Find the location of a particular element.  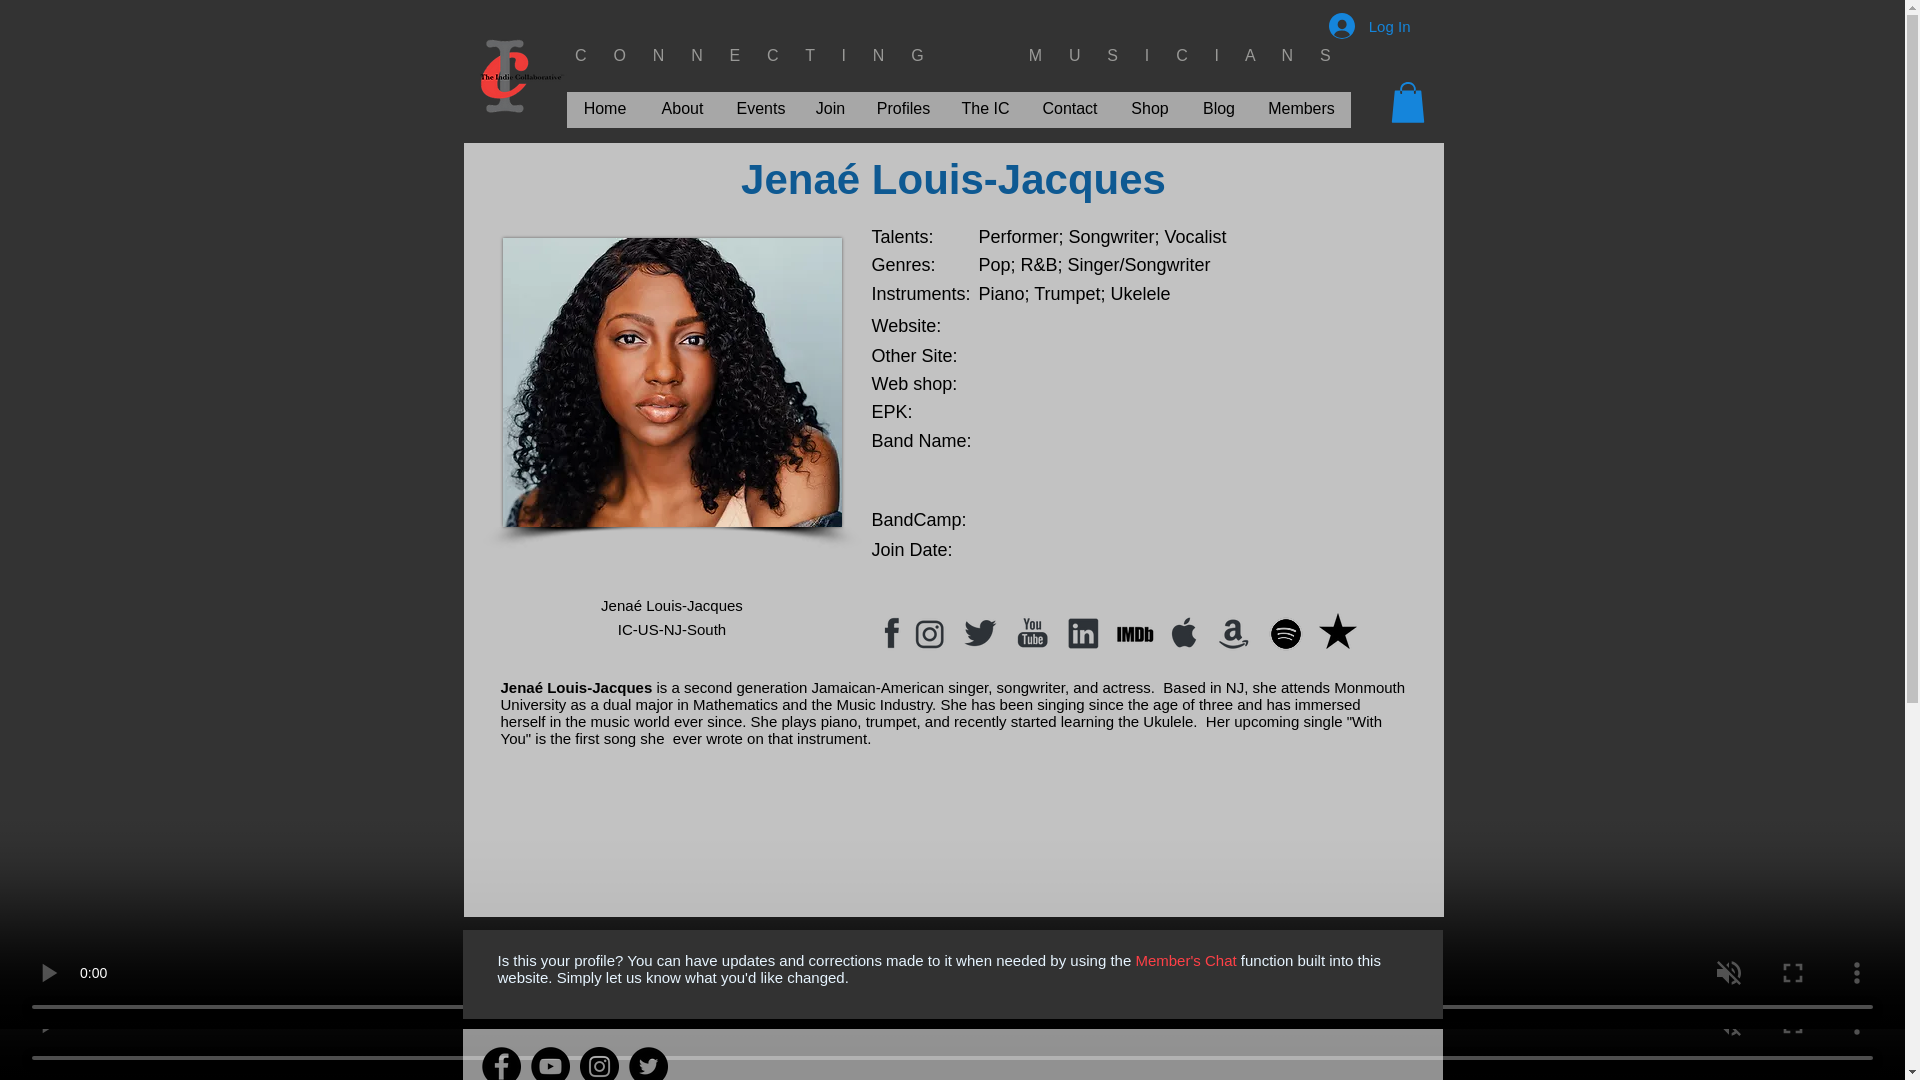

Shop is located at coordinates (1148, 108).